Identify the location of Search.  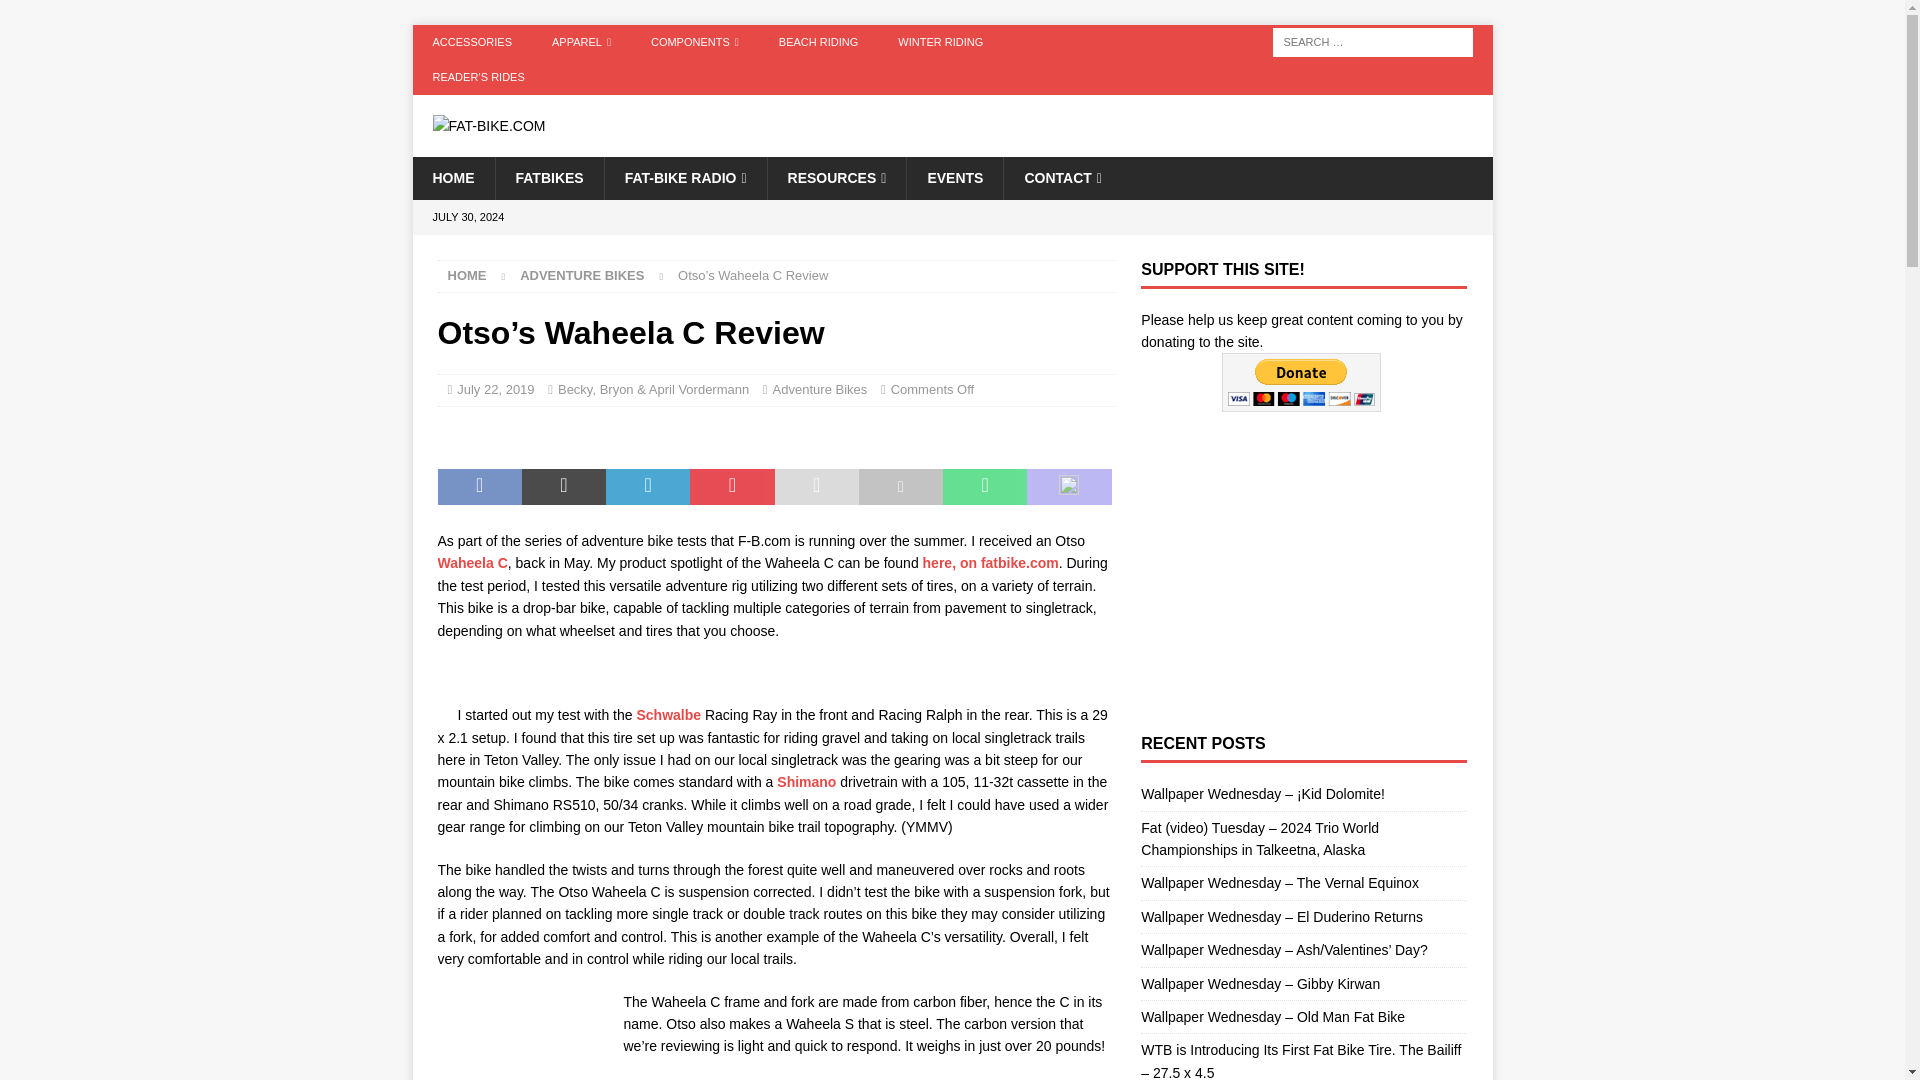
(74, 16).